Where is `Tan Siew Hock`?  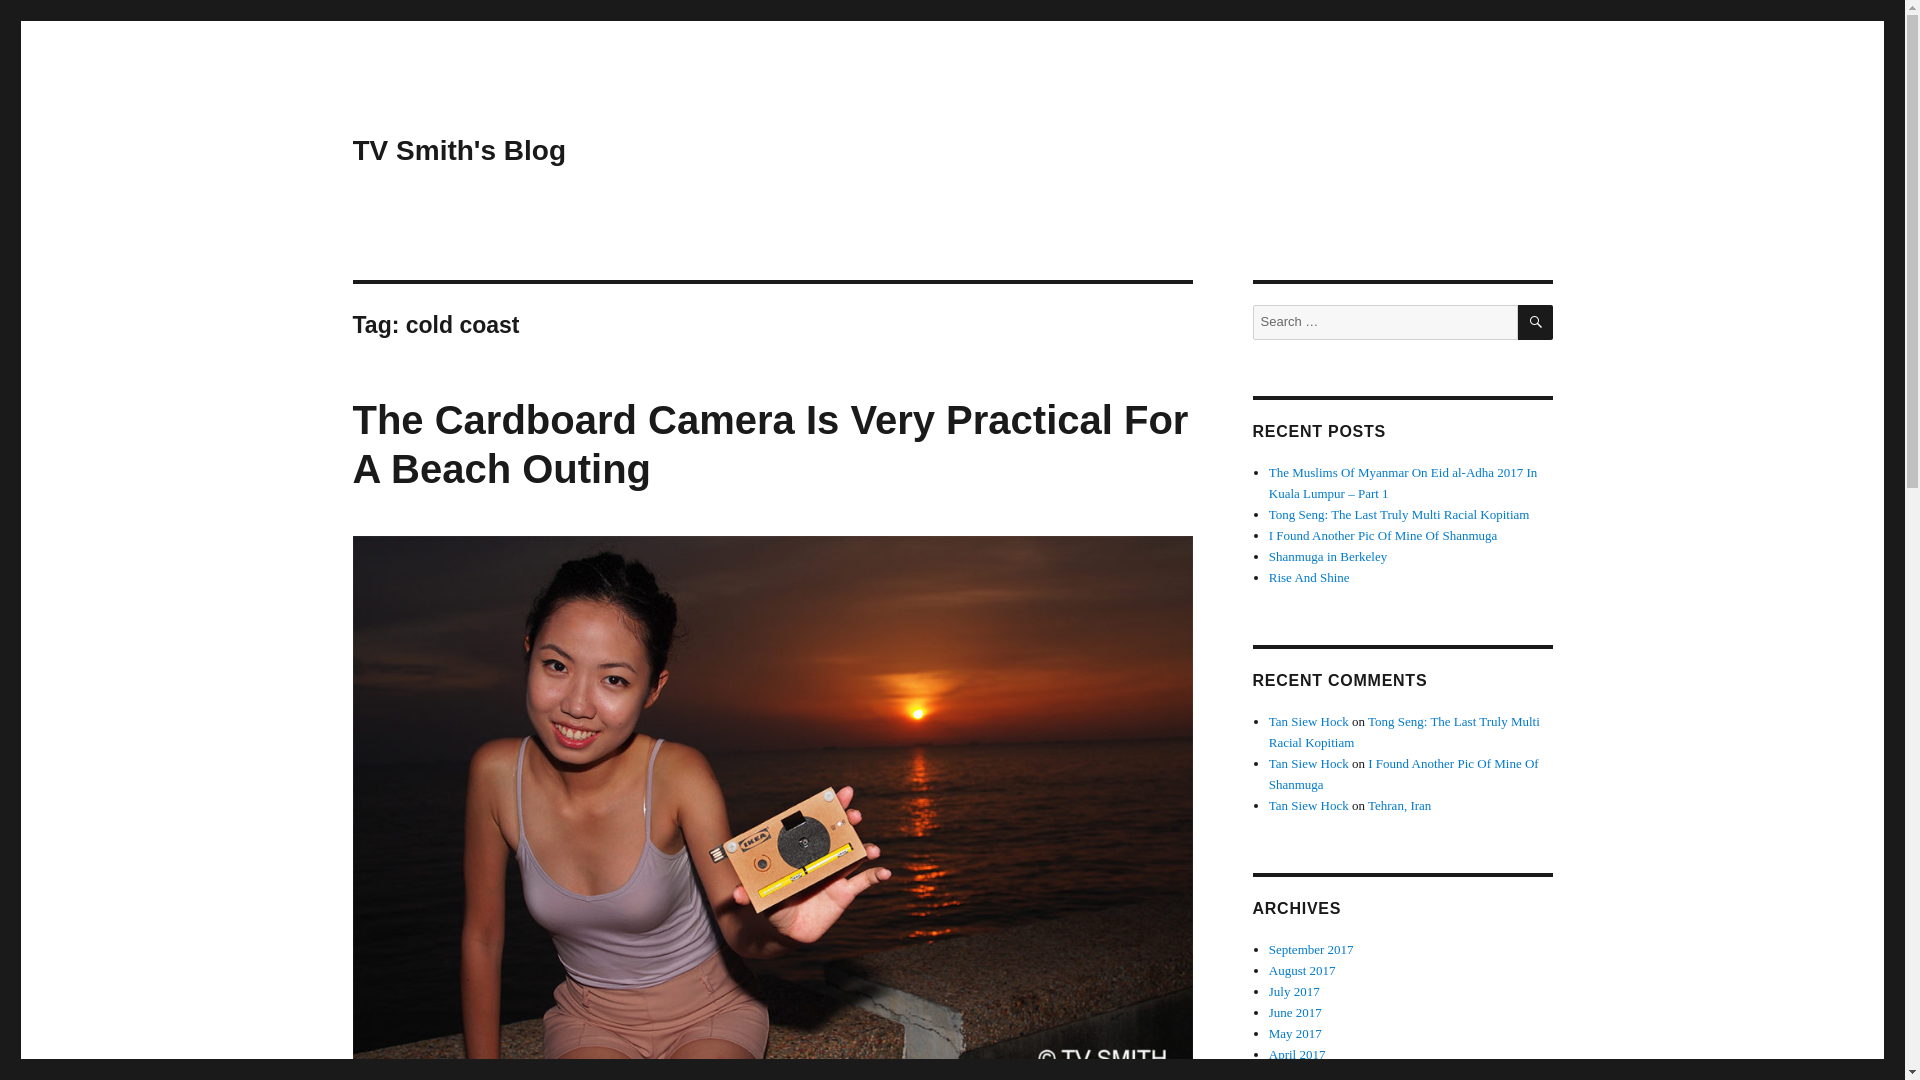 Tan Siew Hock is located at coordinates (1309, 764).